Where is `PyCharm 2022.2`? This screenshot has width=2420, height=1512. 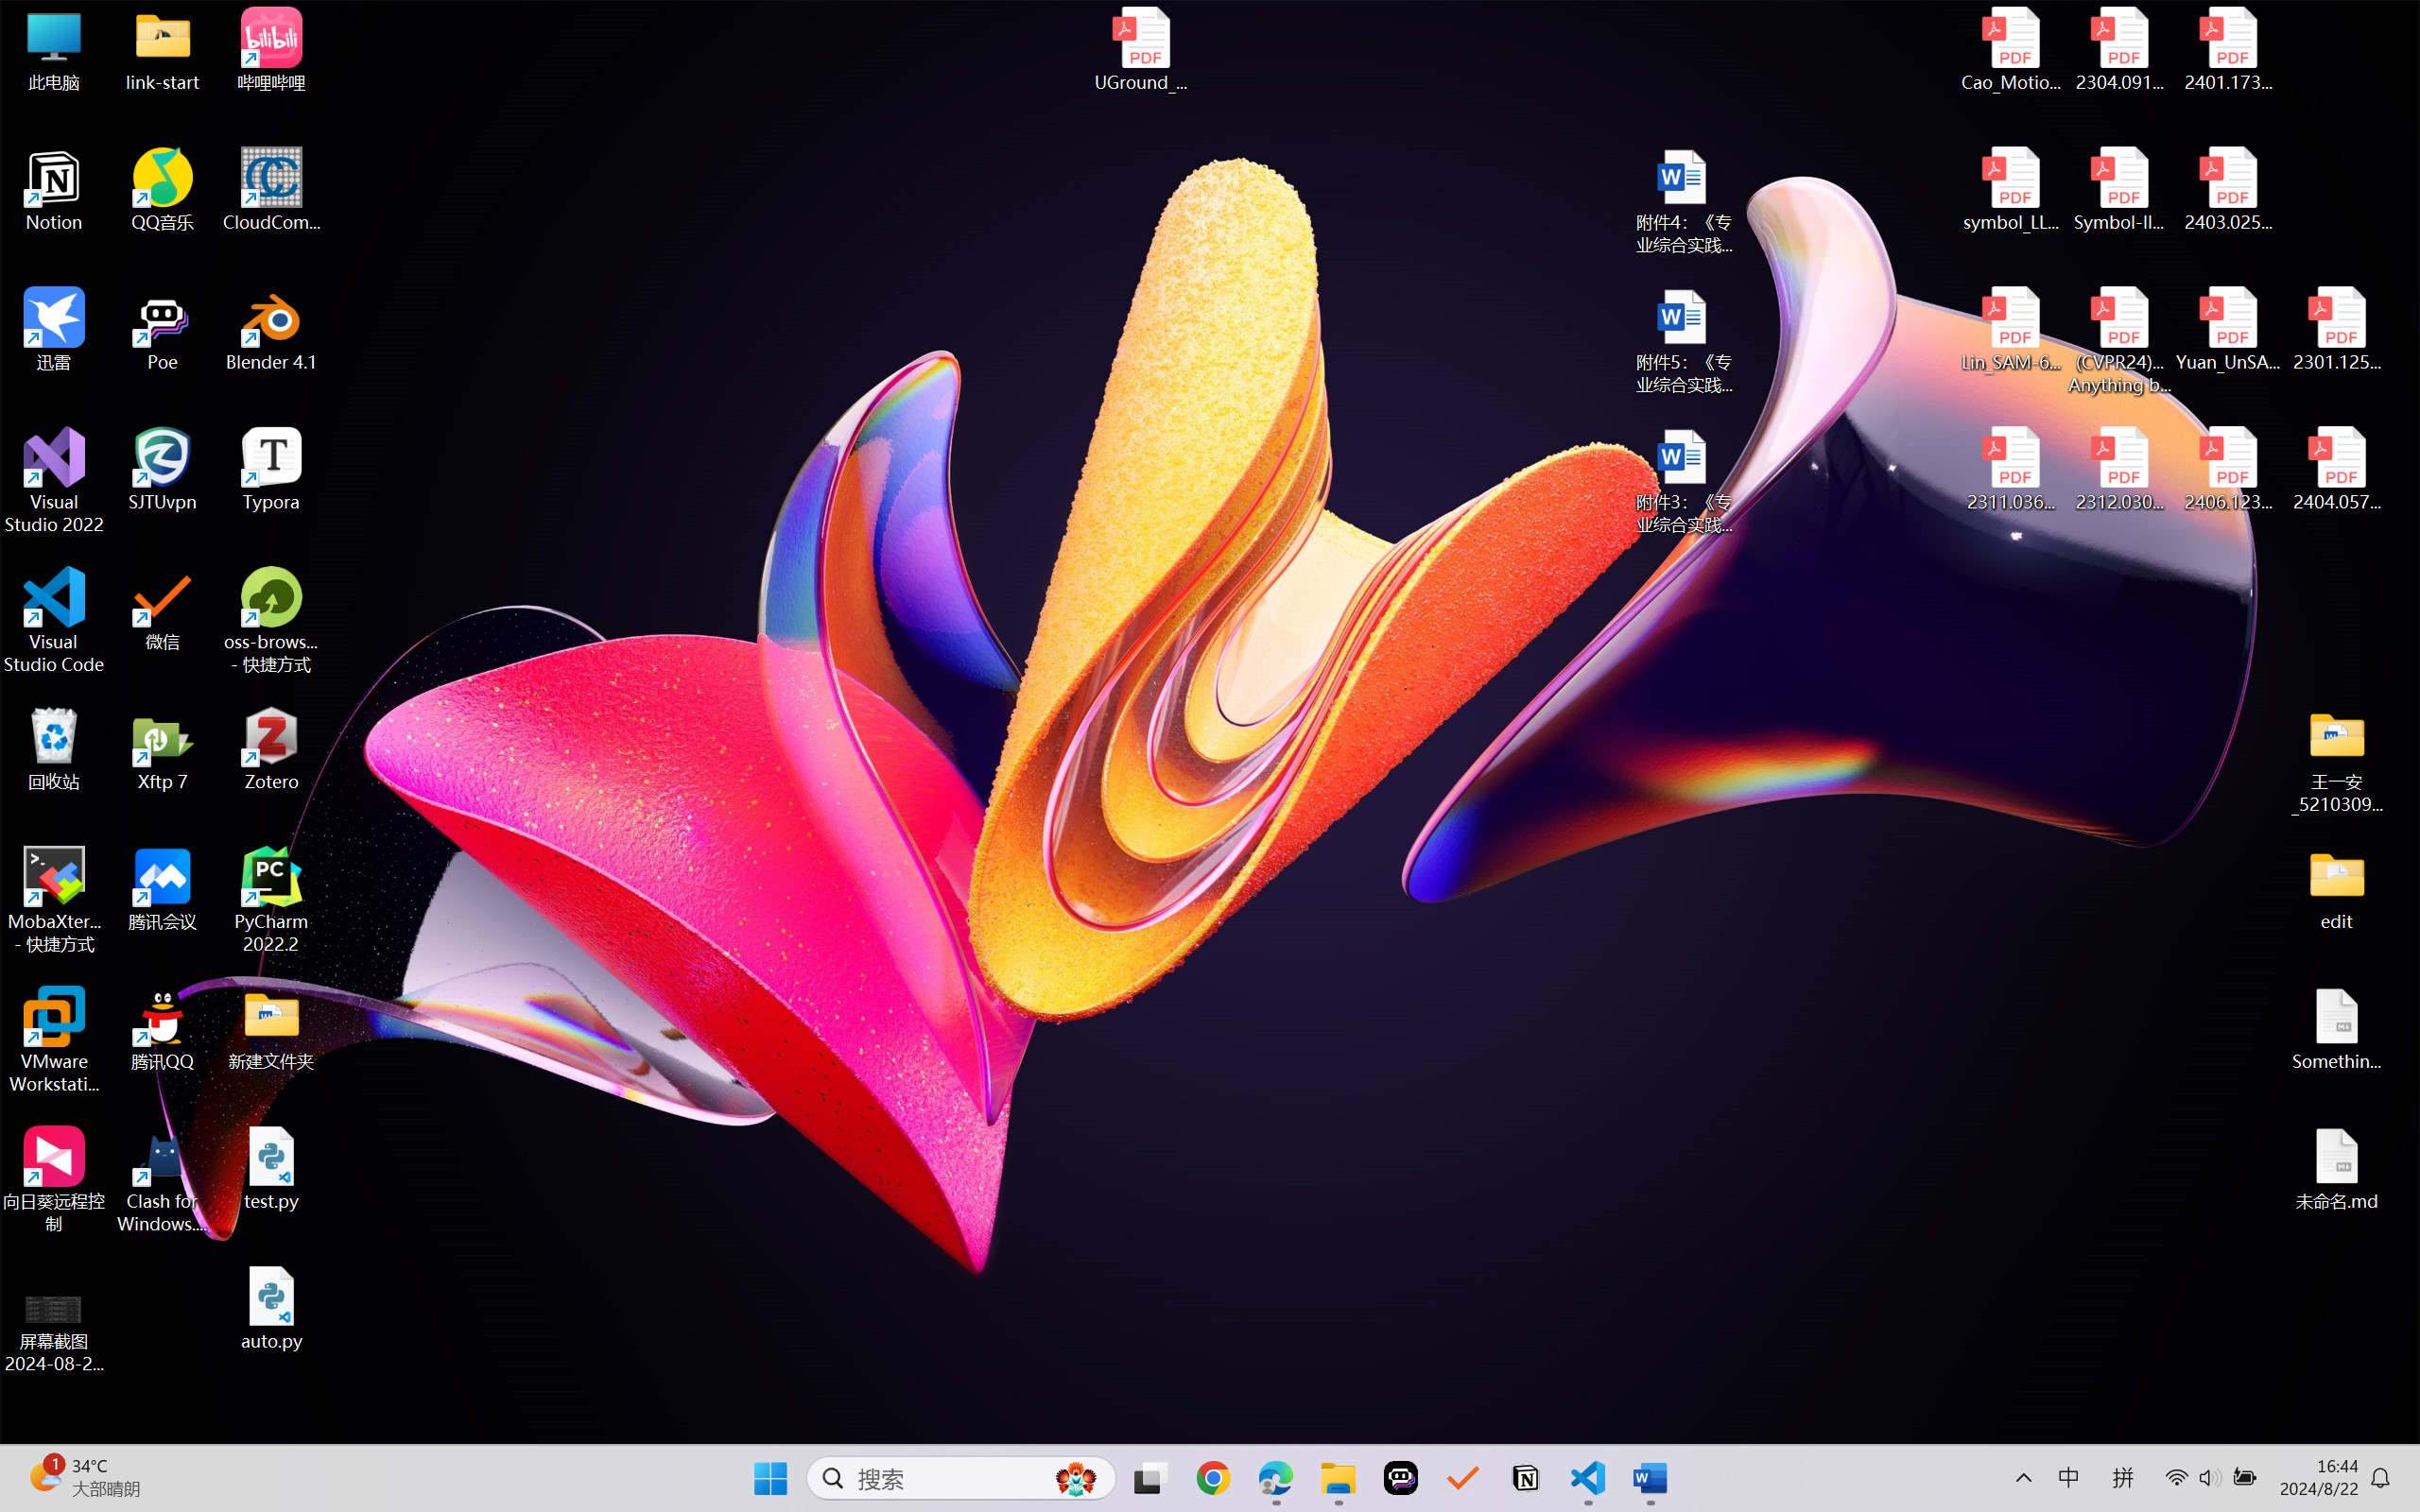 PyCharm 2022.2 is located at coordinates (272, 900).